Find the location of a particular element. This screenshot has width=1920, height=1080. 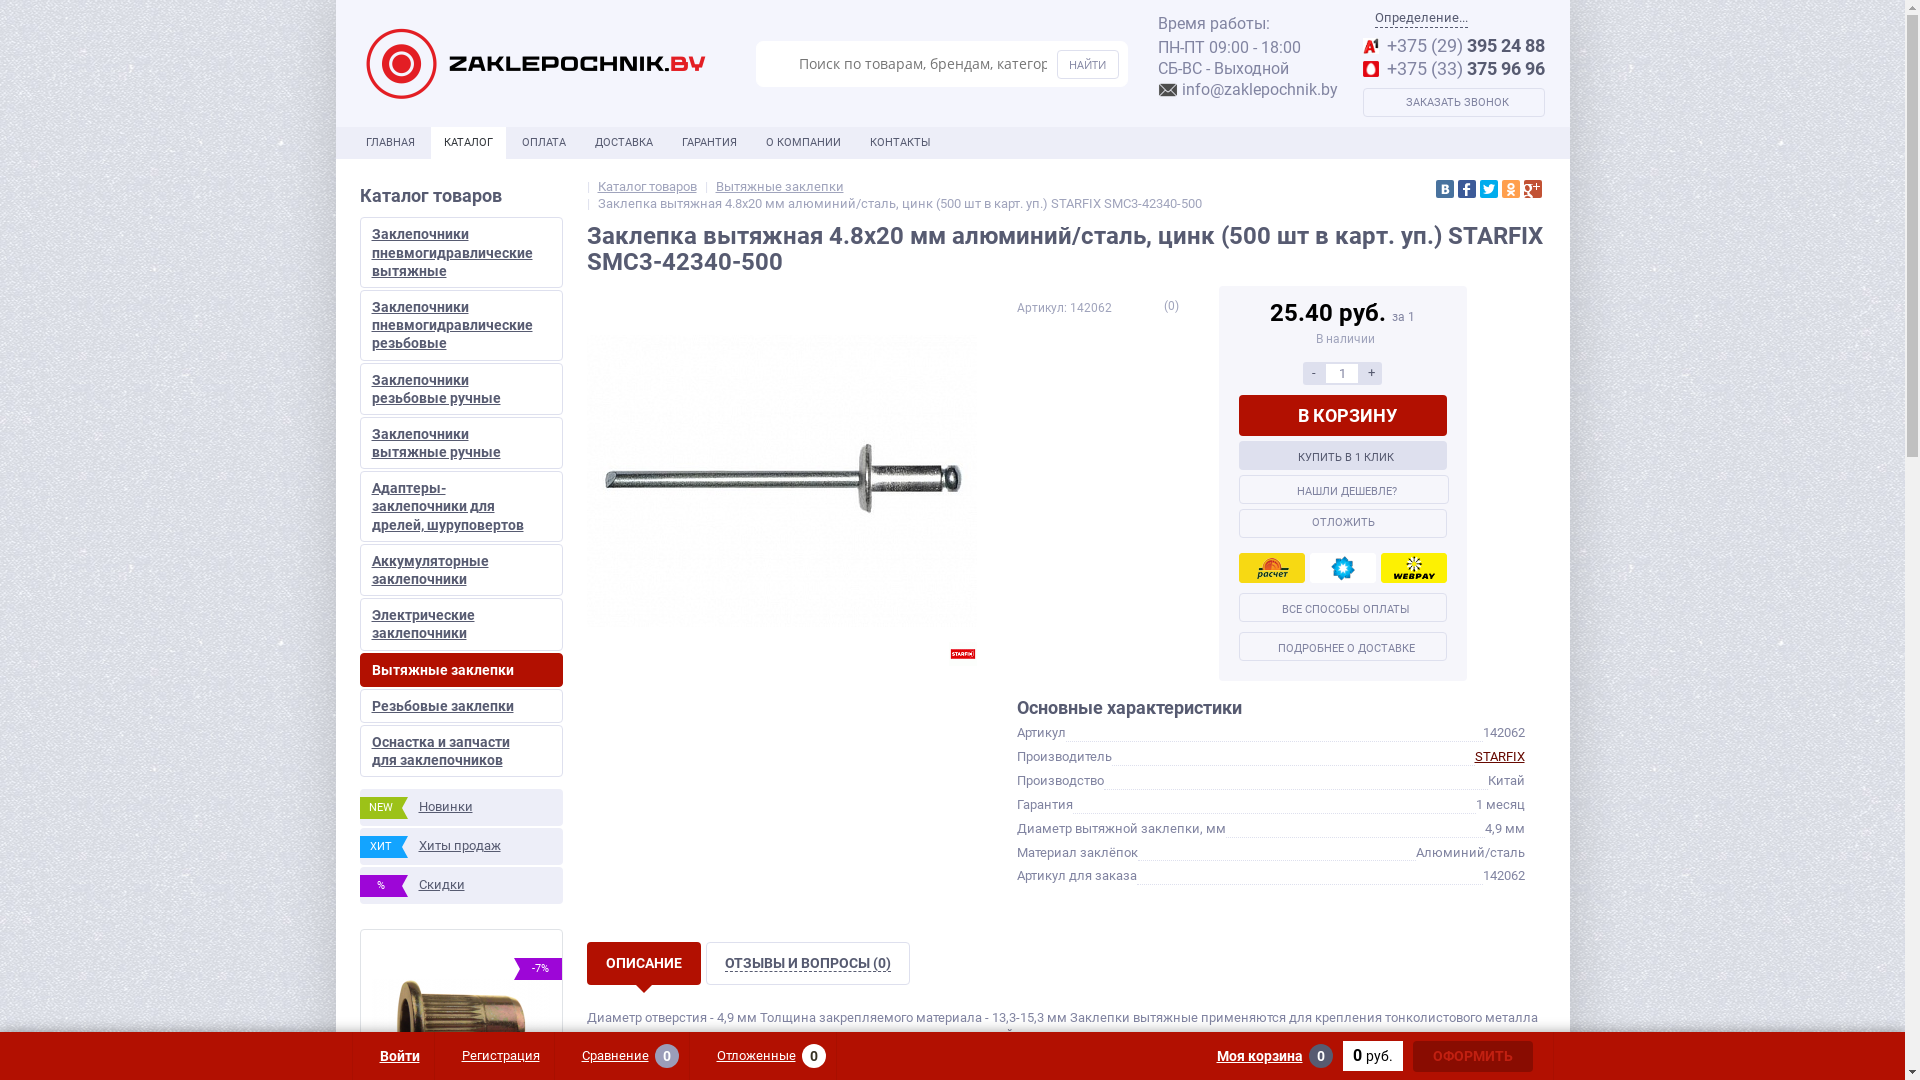

Webpay is located at coordinates (1414, 568).